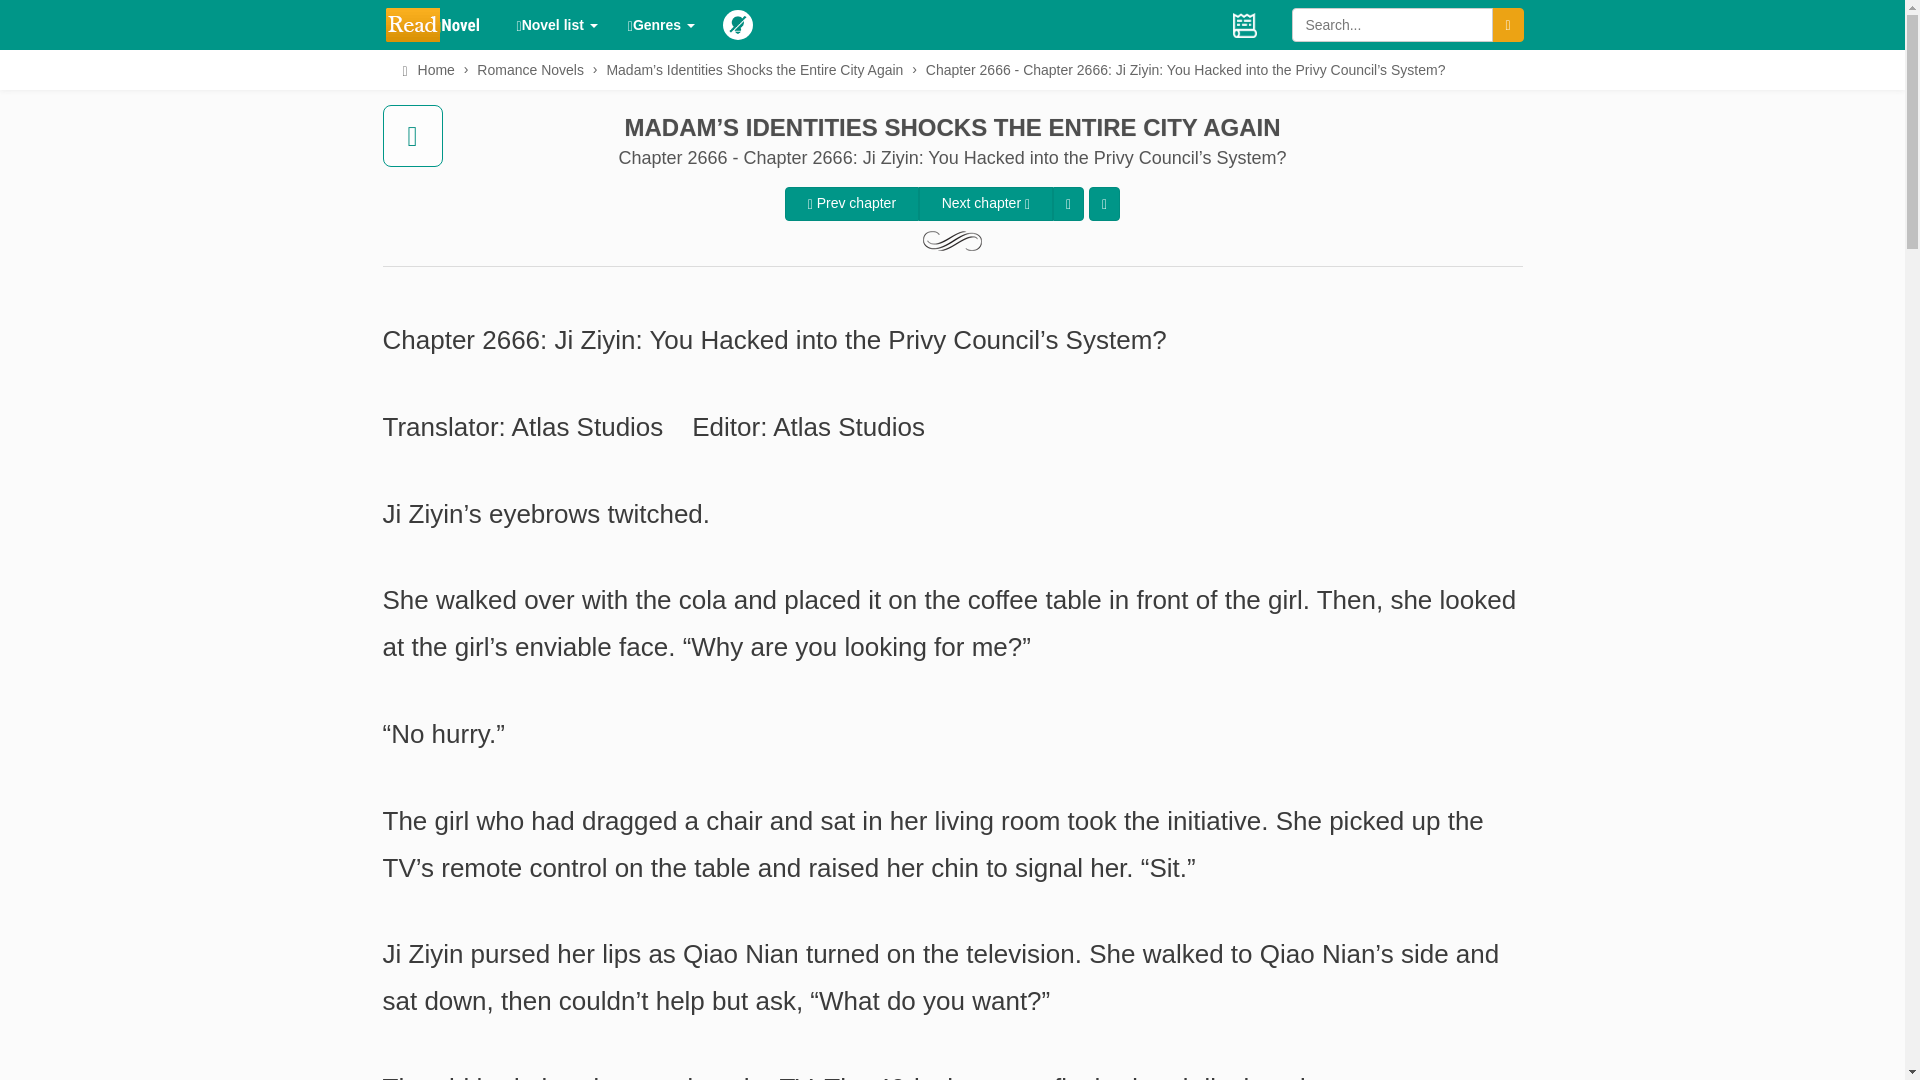 The image size is (1920, 1080). I want to click on Dask mode, so click(736, 24).